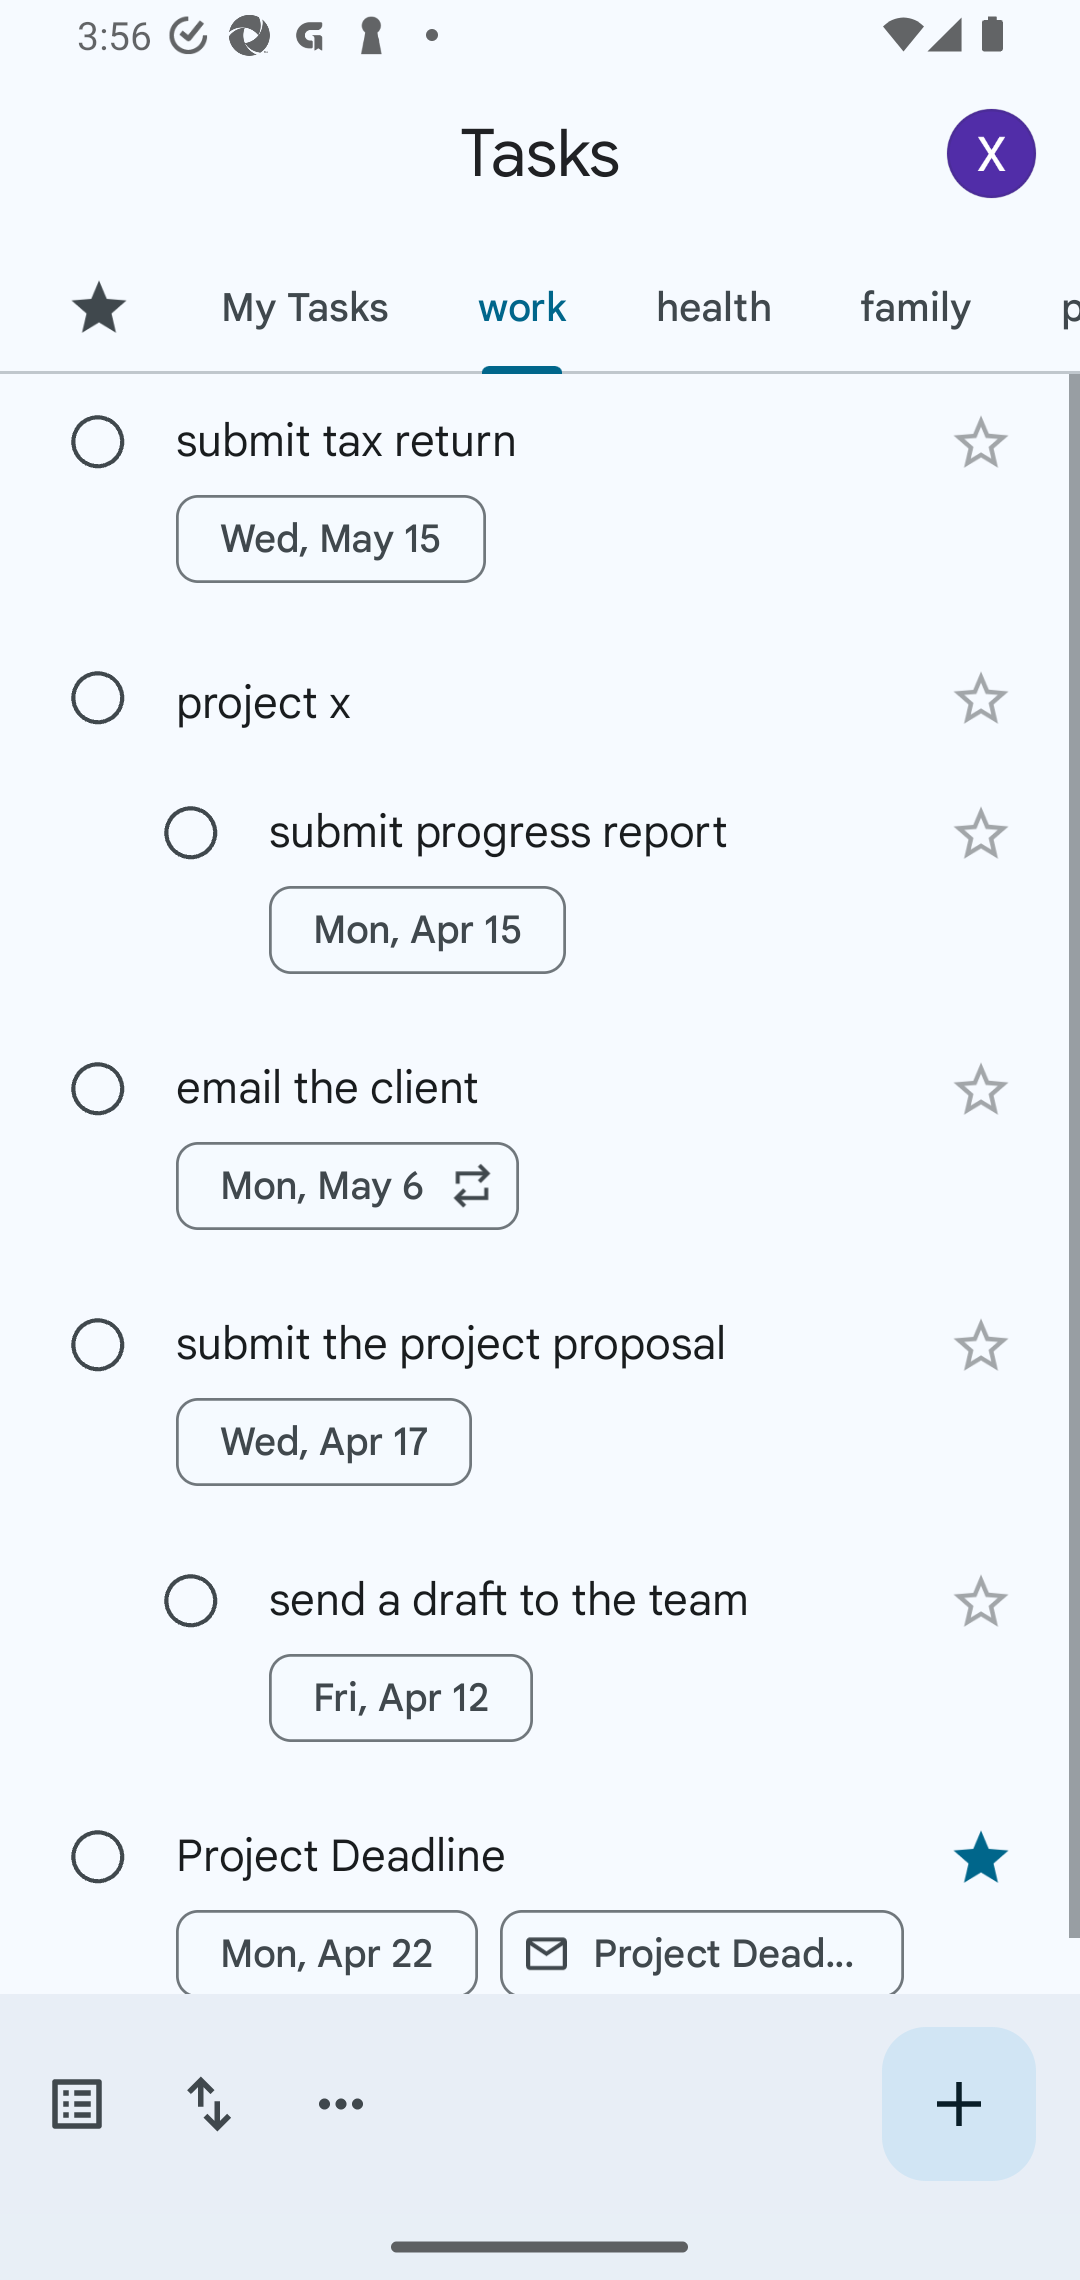  What do you see at coordinates (208, 2104) in the screenshot?
I see `Change sort order` at bounding box center [208, 2104].